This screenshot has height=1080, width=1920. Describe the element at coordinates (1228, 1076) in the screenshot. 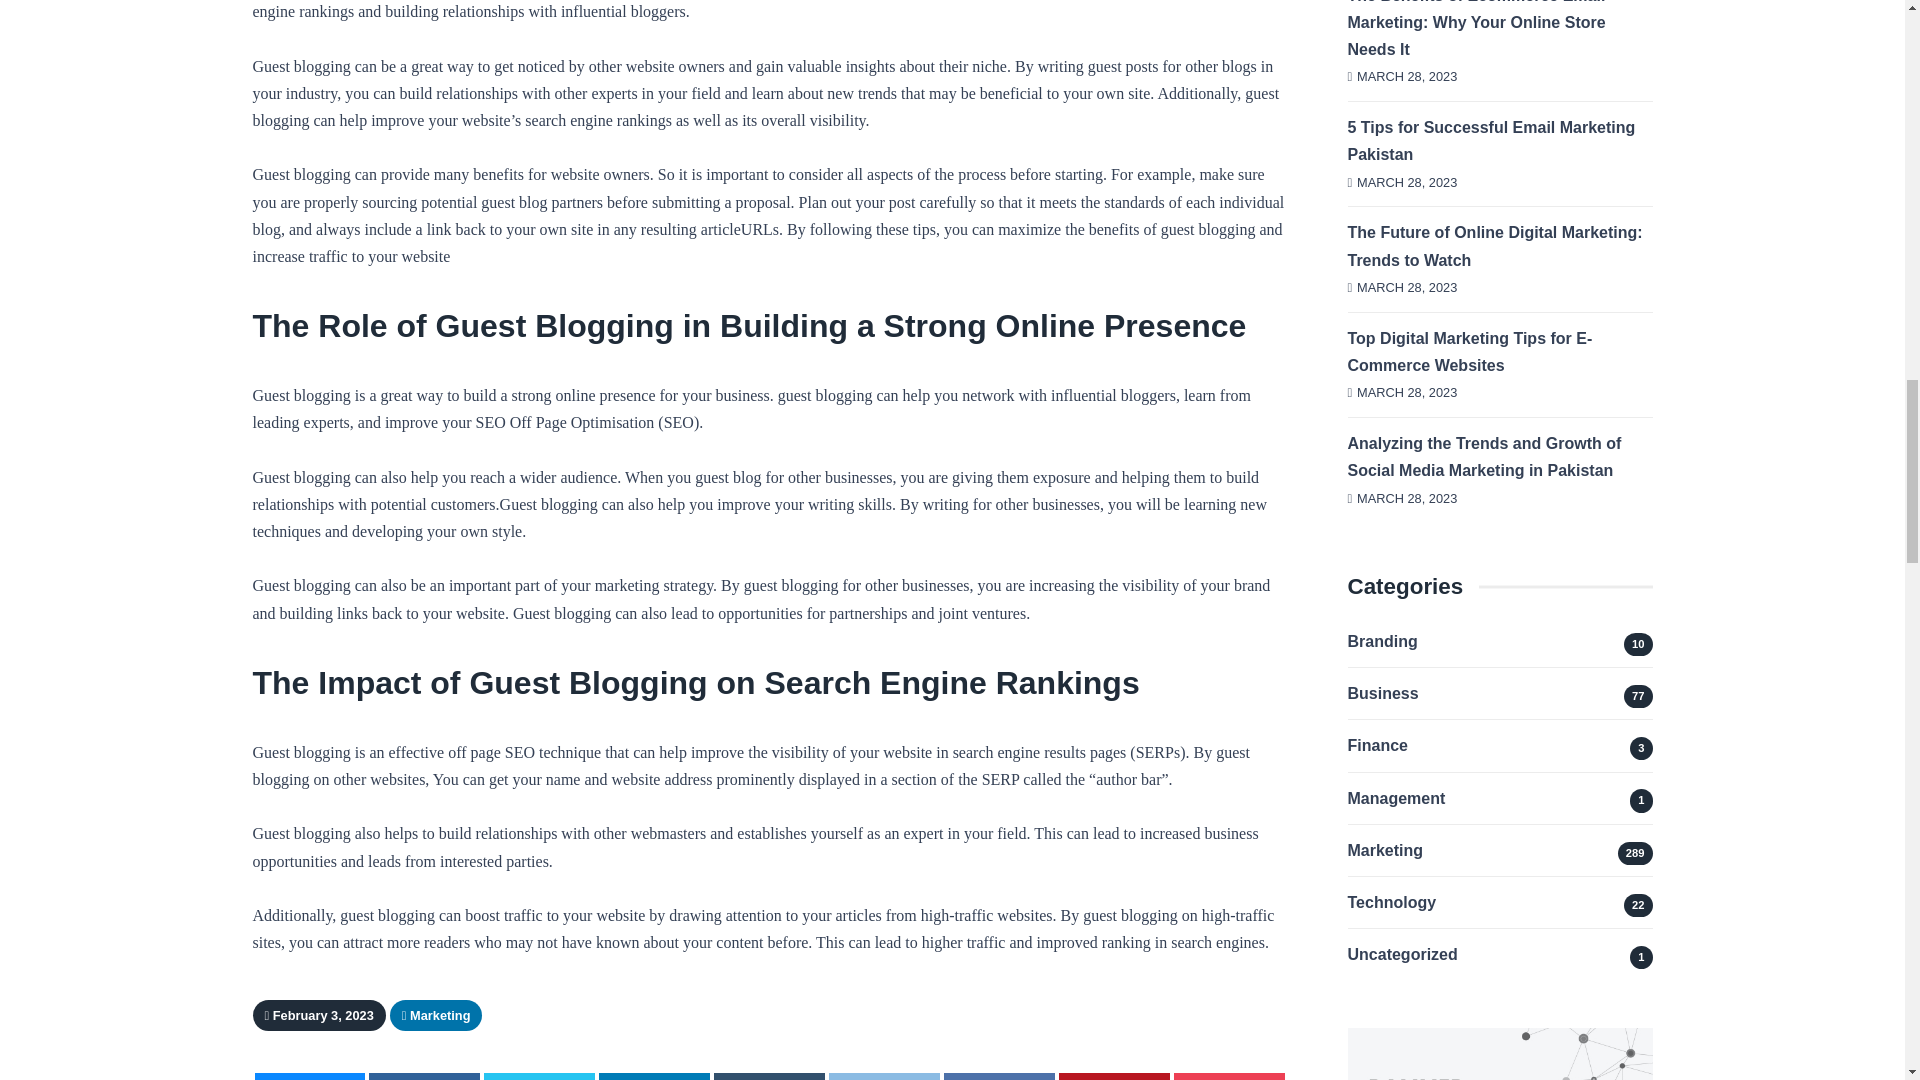

I see `POCKET` at that location.